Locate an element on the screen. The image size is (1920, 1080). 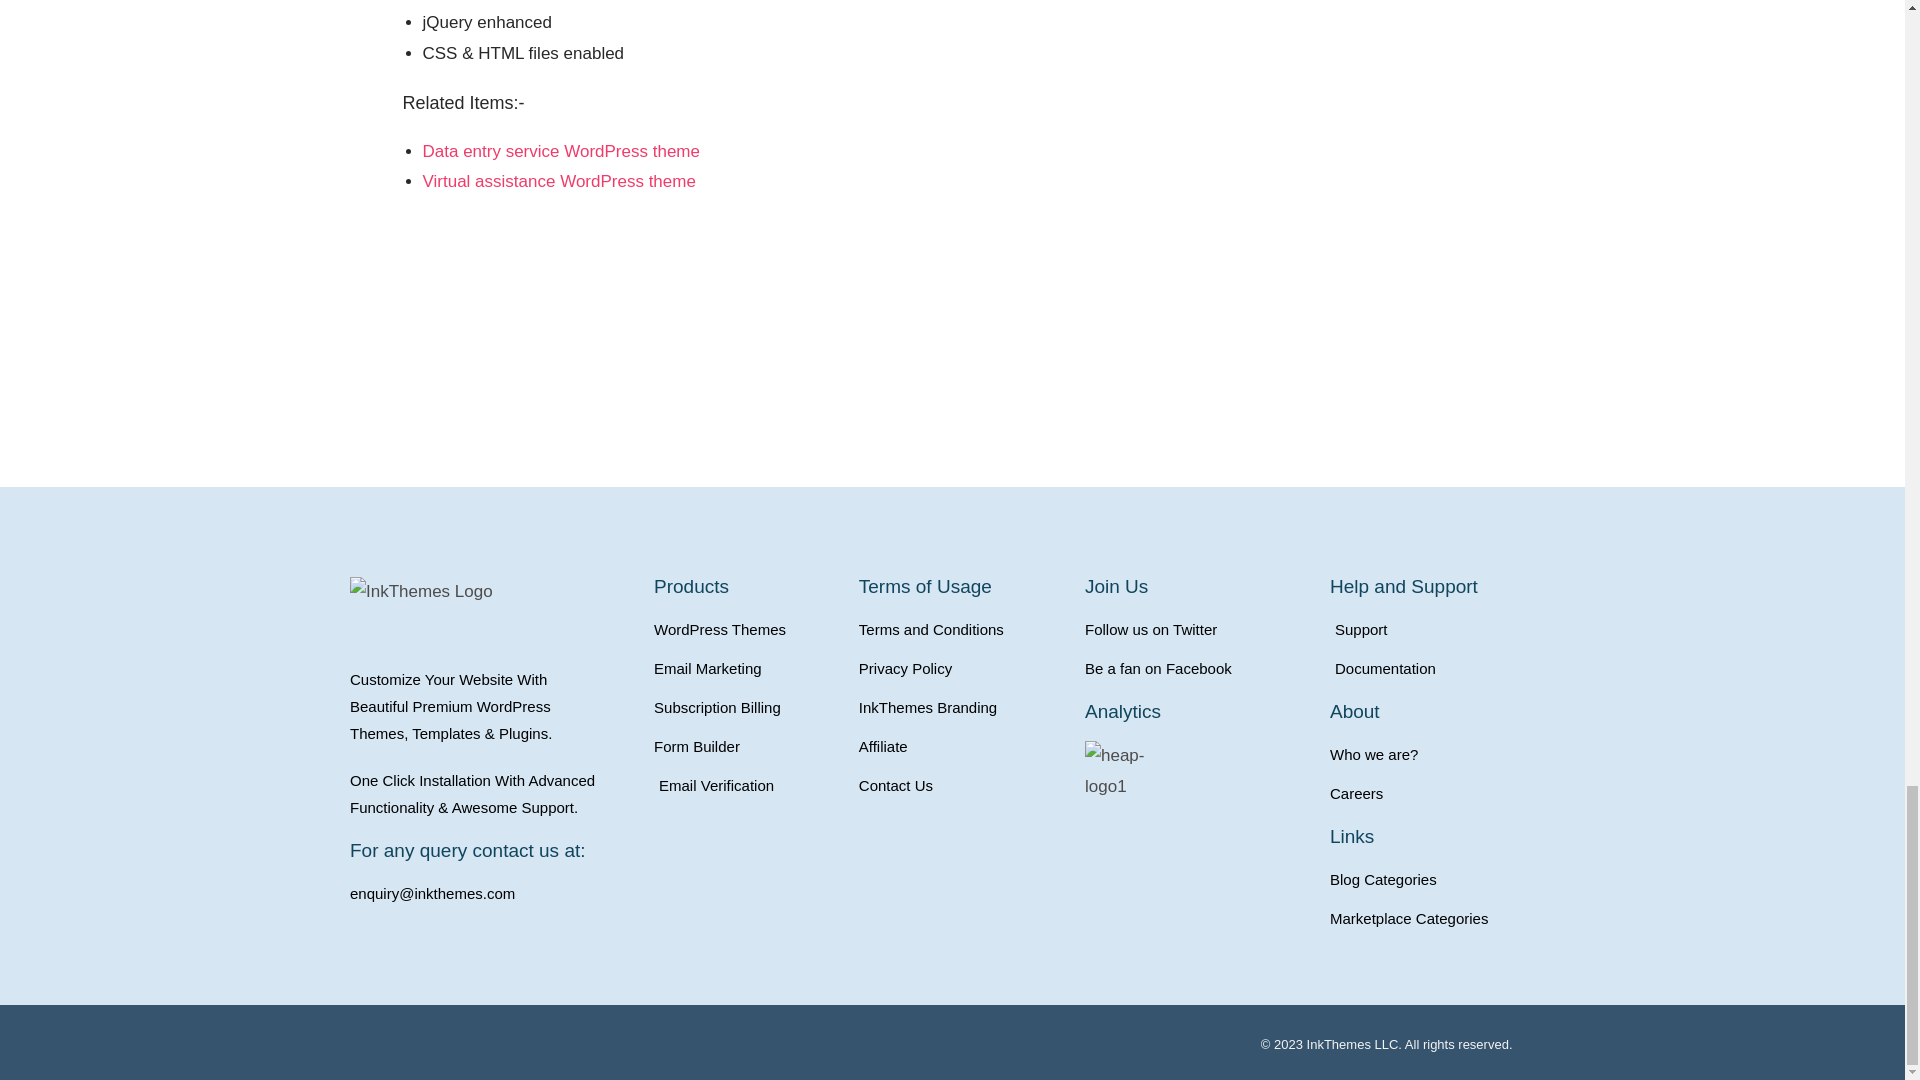
Careers is located at coordinates (1442, 792).